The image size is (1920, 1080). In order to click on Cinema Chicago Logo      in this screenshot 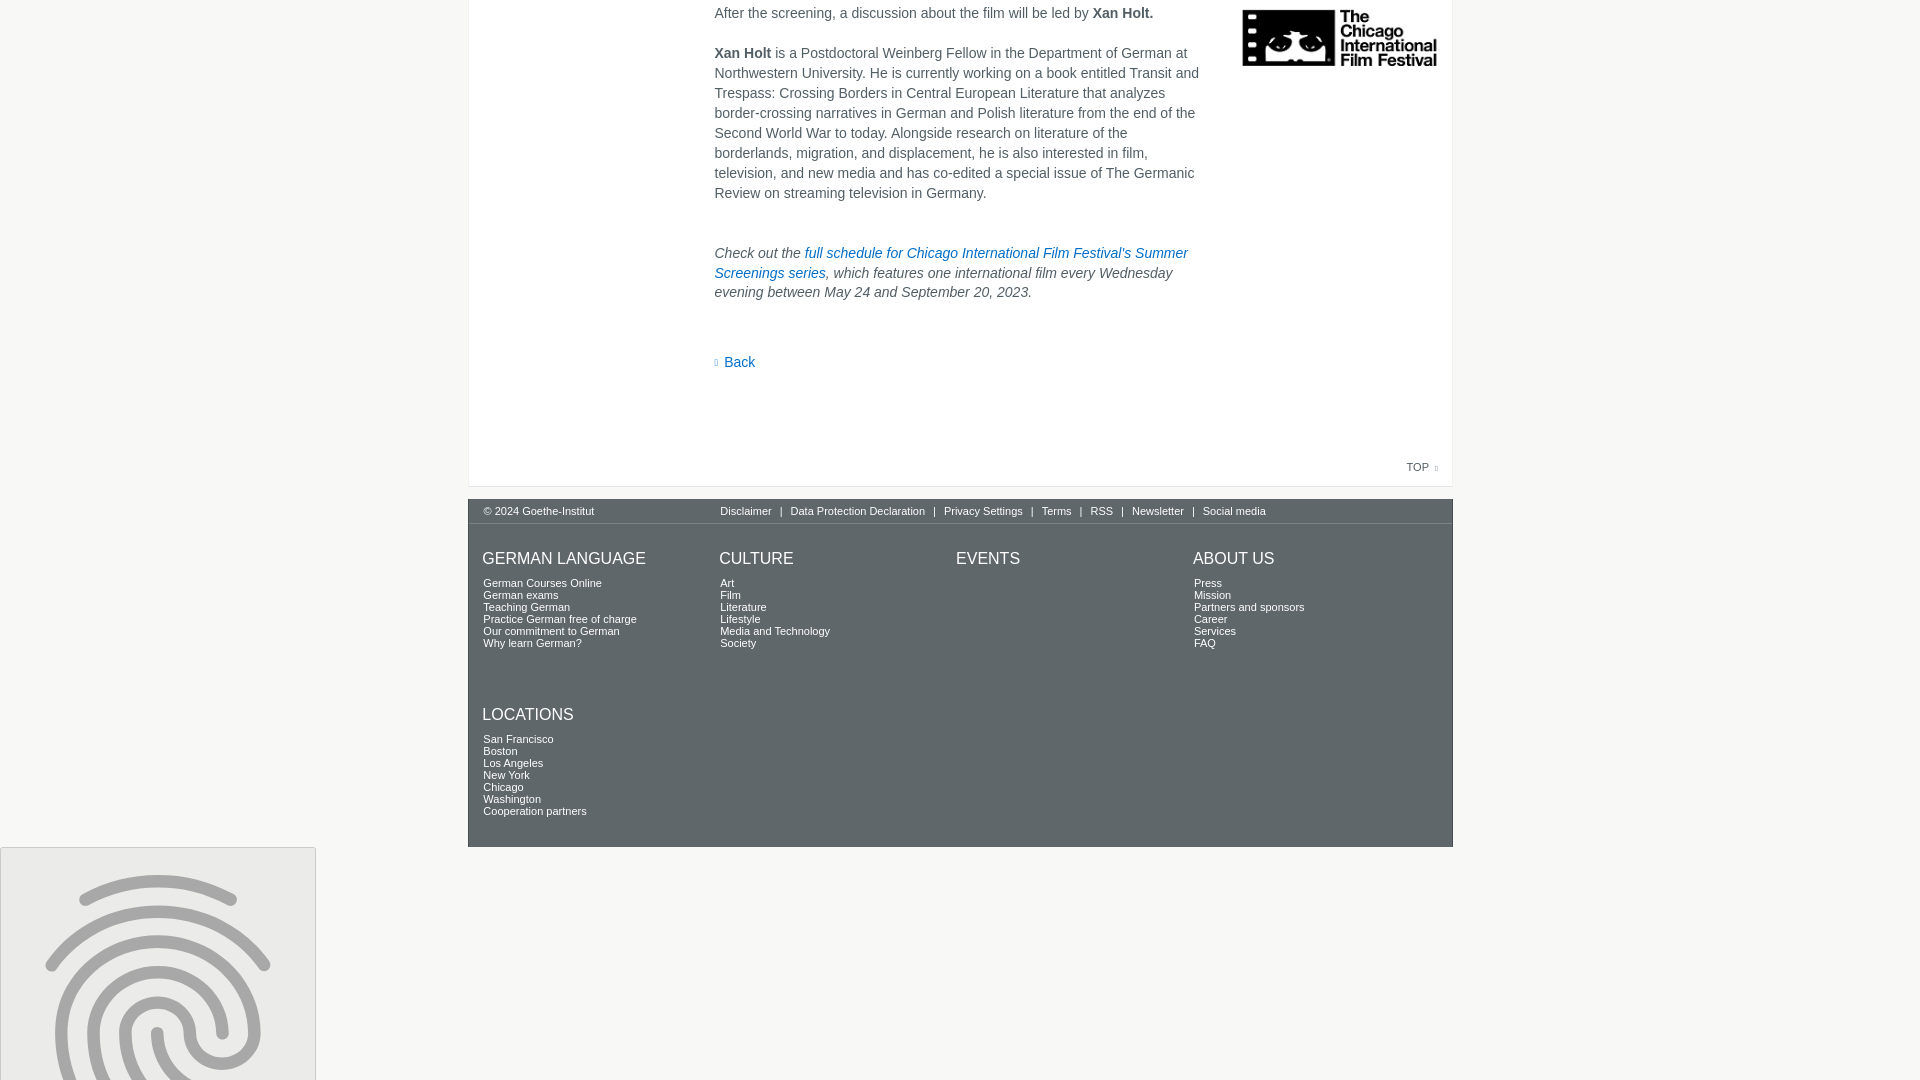, I will do `click(1338, 48)`.